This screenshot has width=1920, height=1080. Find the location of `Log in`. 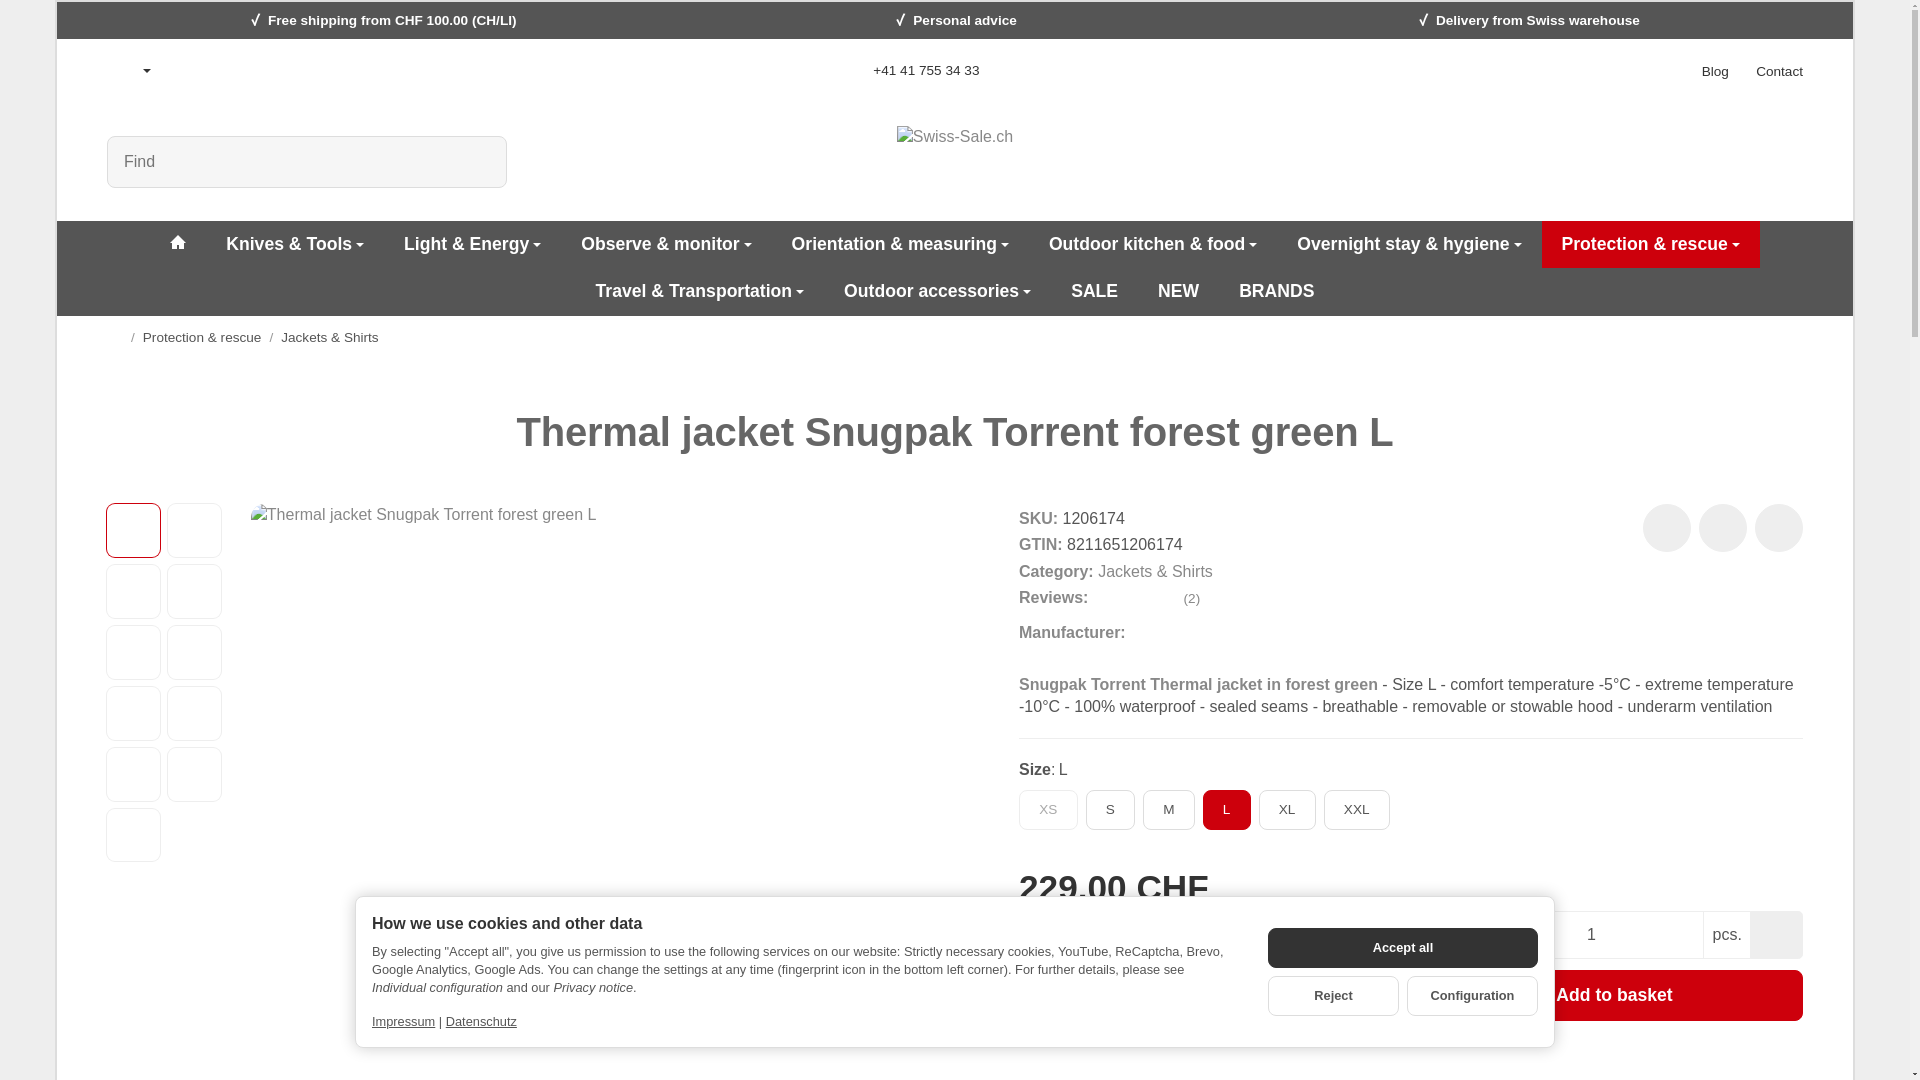

Log in is located at coordinates (1730, 162).